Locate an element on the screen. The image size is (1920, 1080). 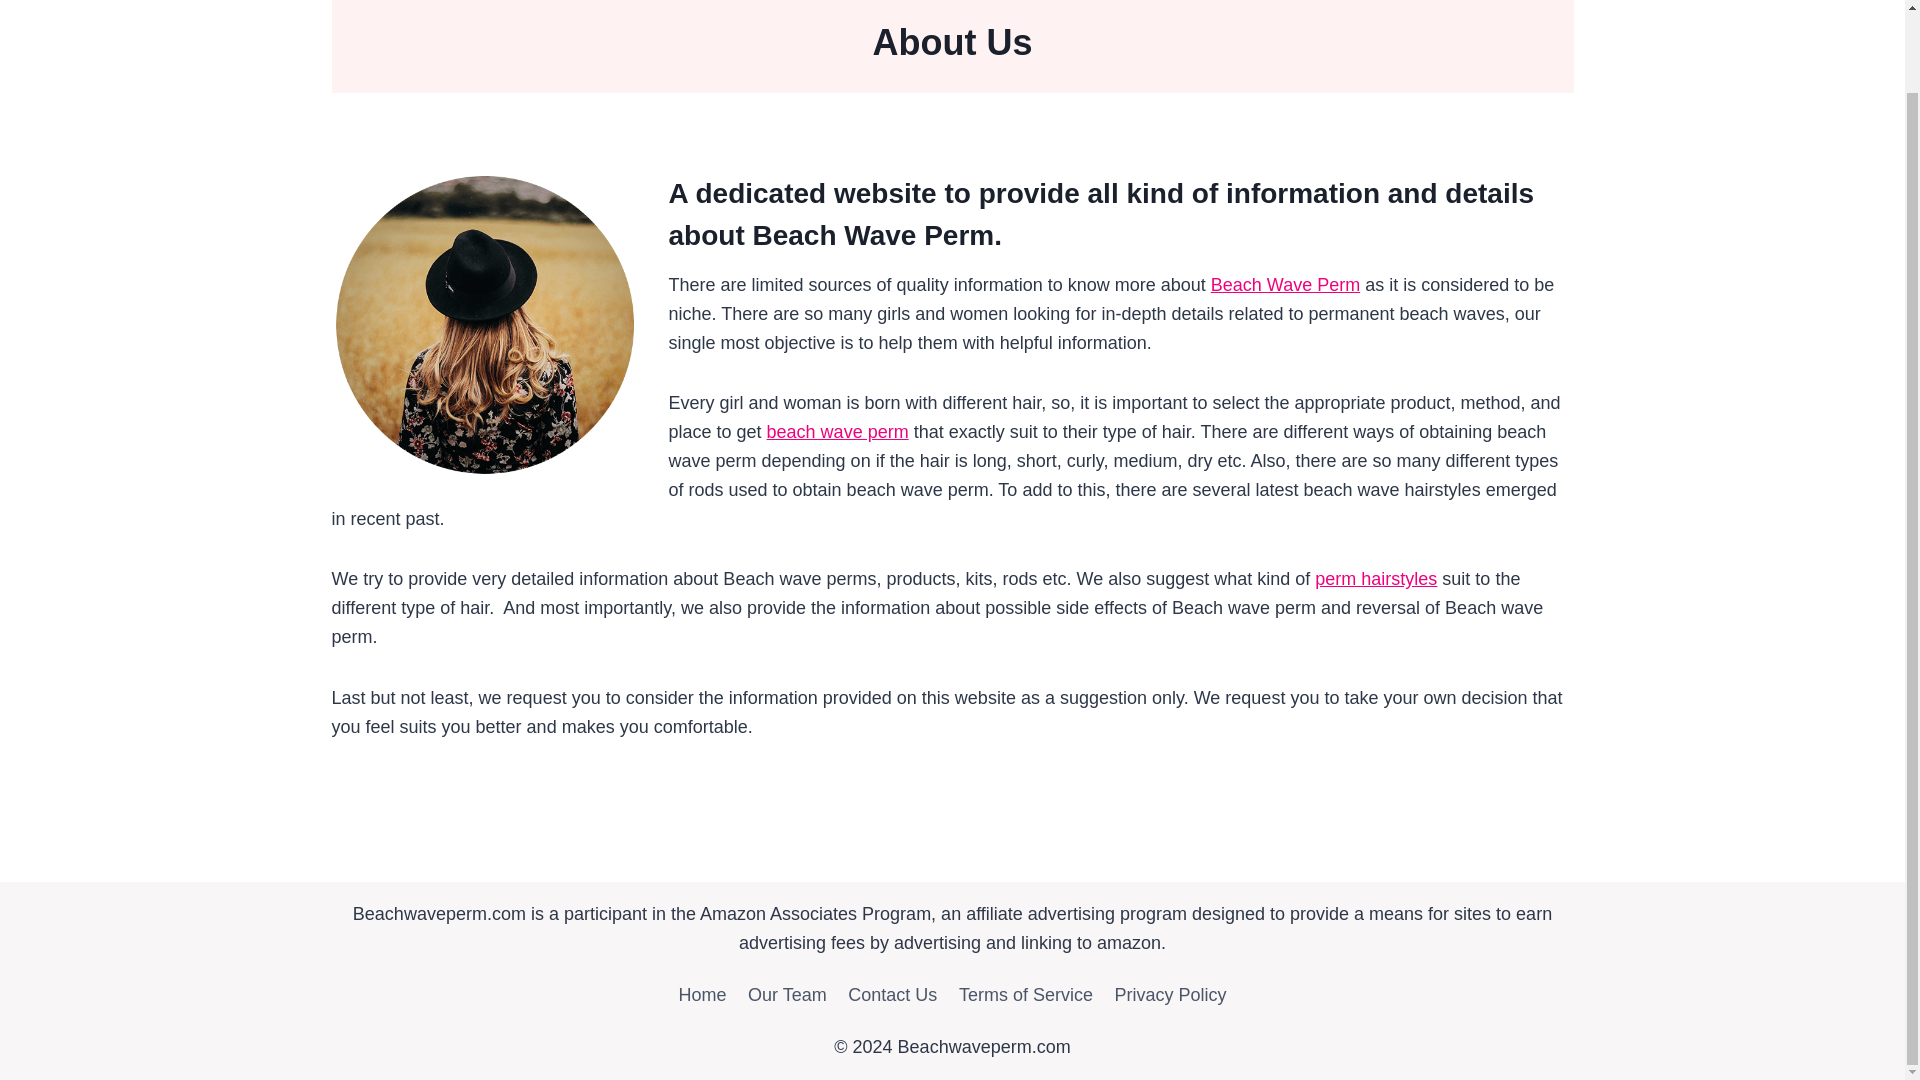
Beach Wave Perm is located at coordinates (1285, 284).